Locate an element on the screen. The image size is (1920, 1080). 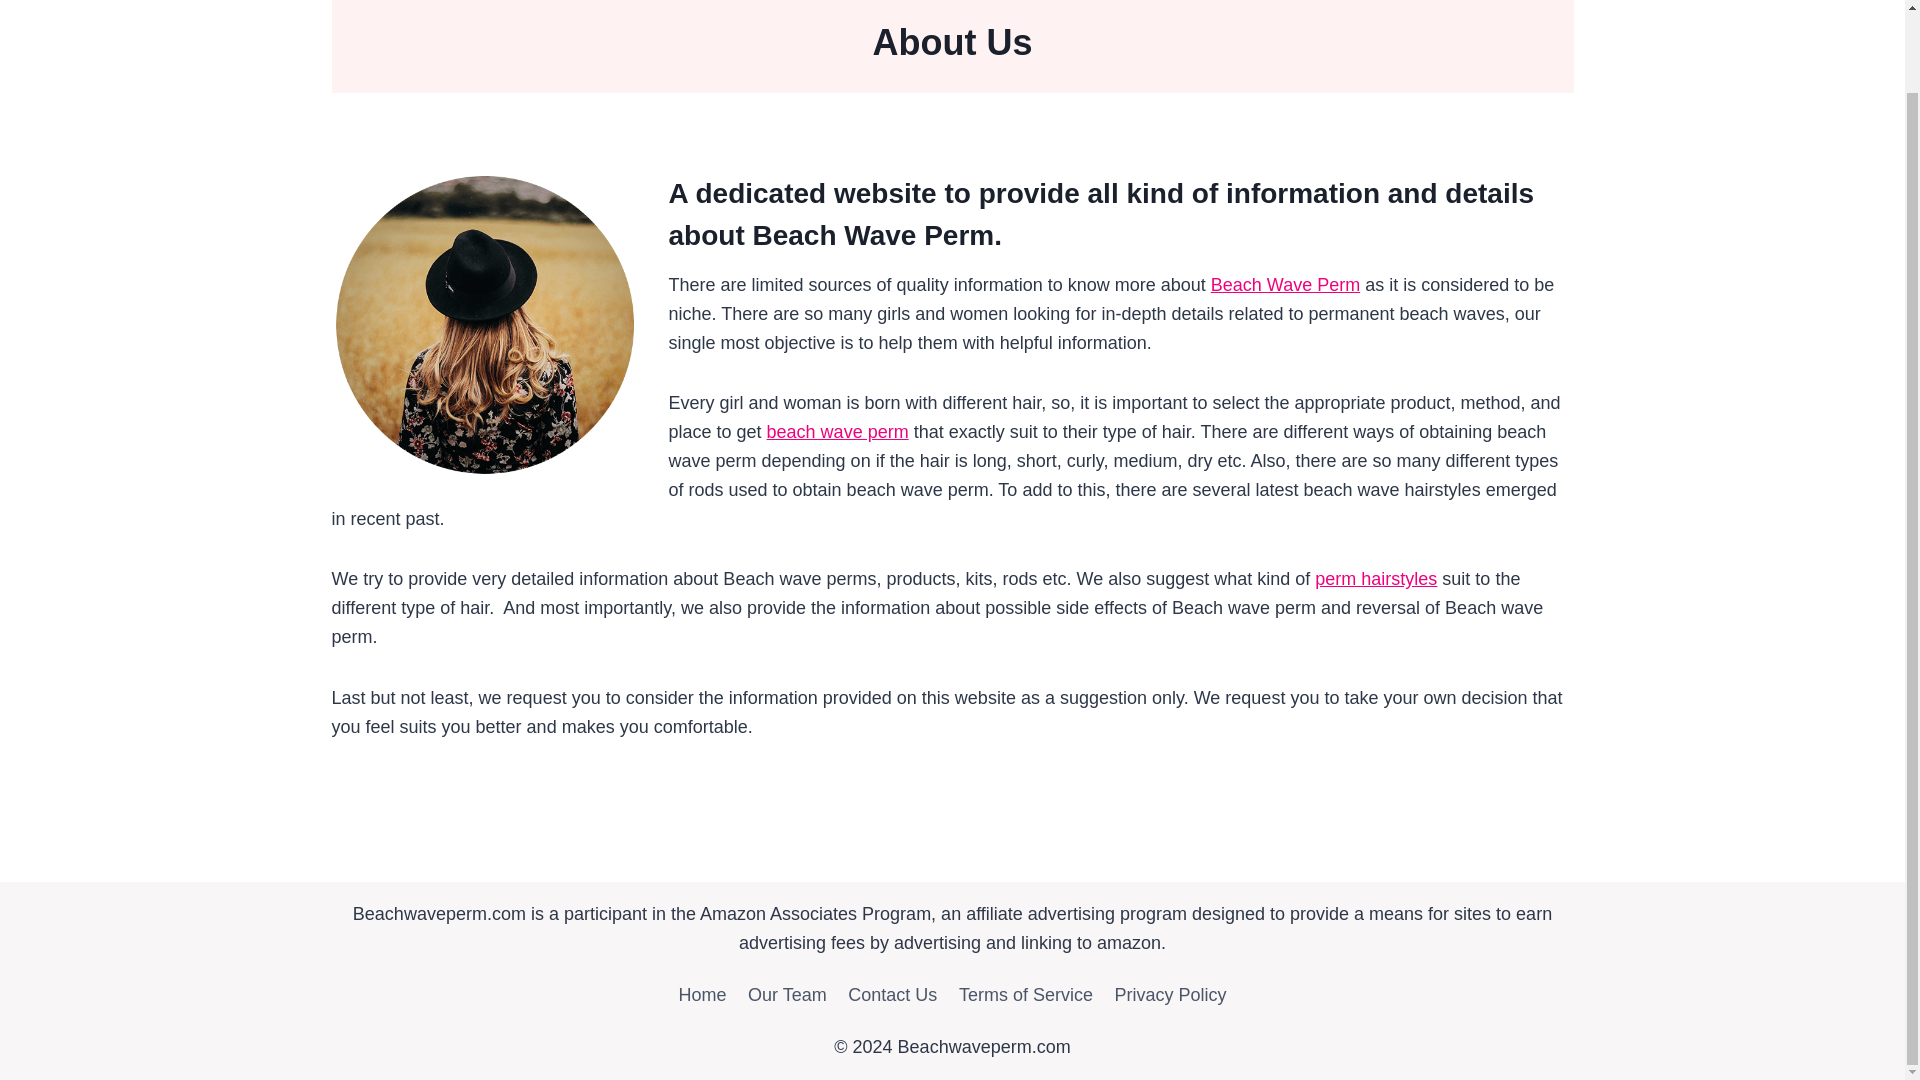
Beach Wave Perm is located at coordinates (1285, 284).